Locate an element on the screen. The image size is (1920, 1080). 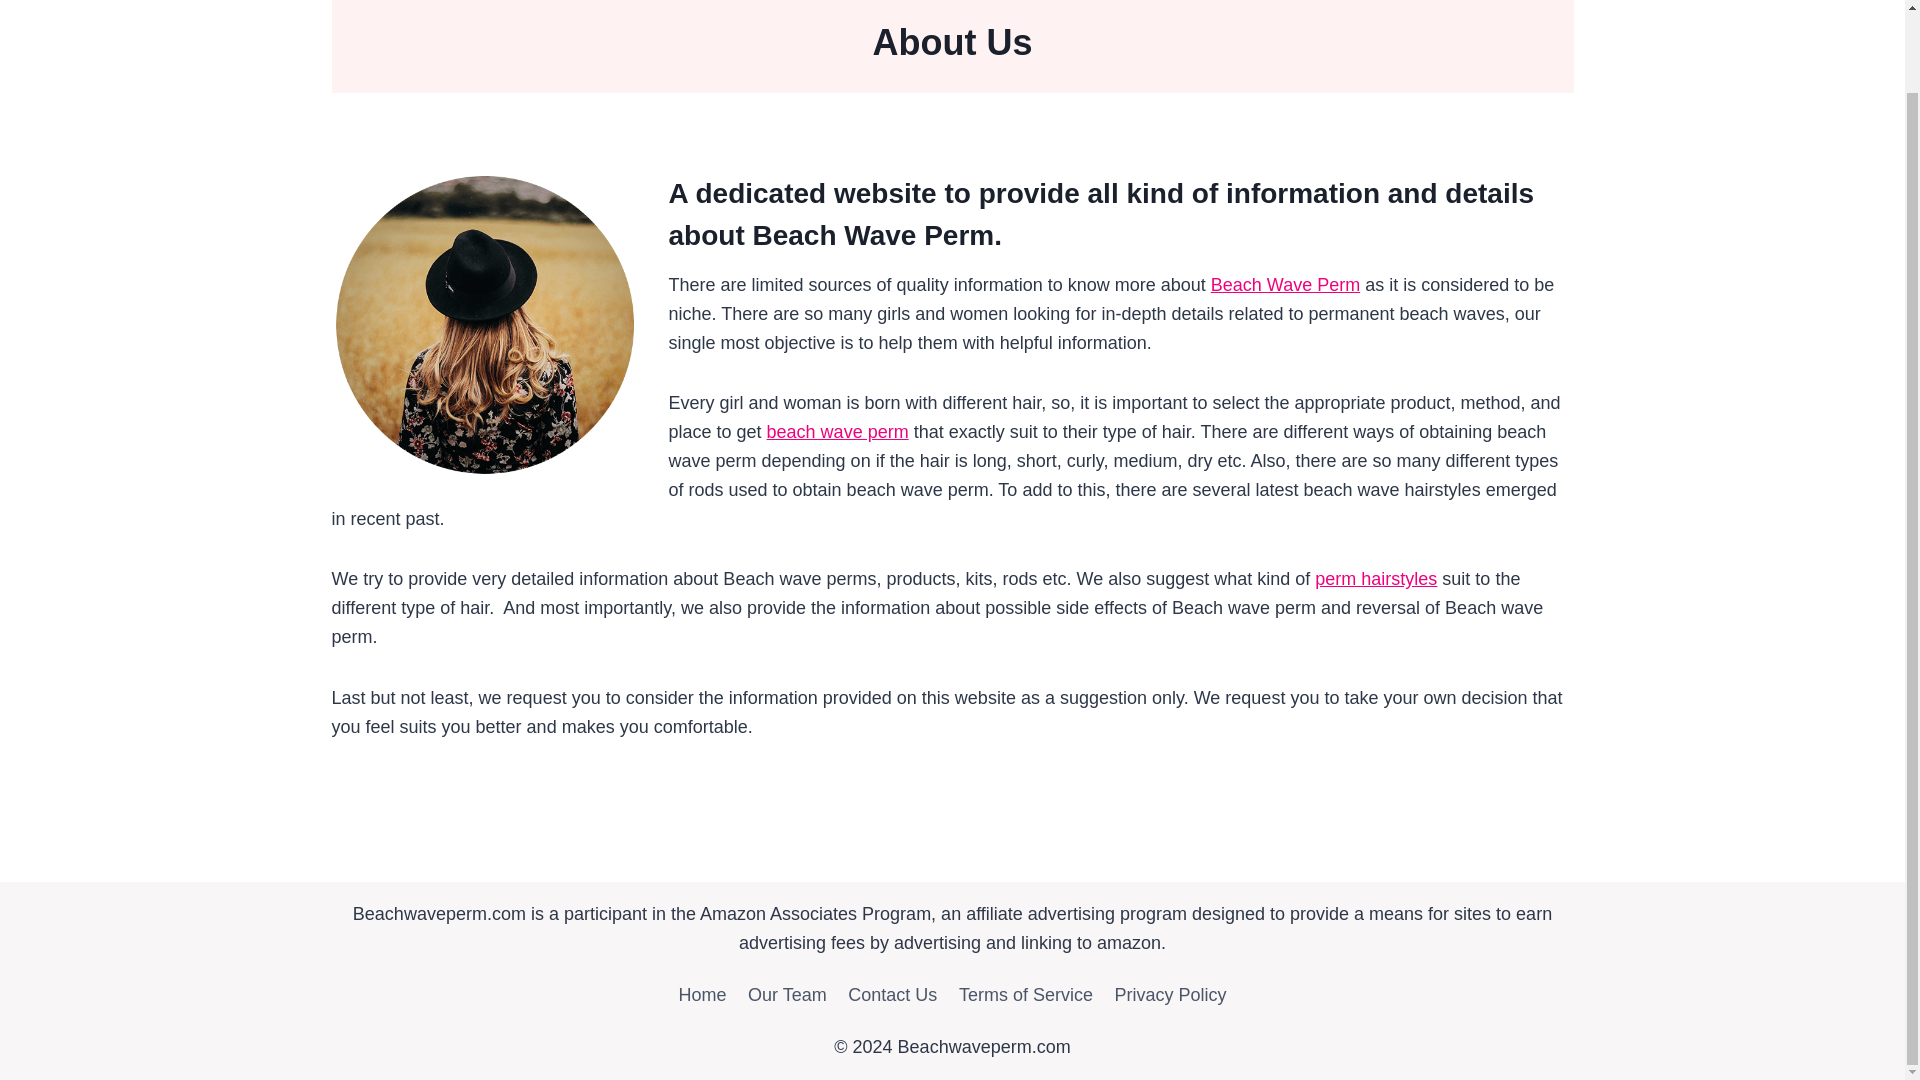
Beach Wave Perm is located at coordinates (1285, 284).